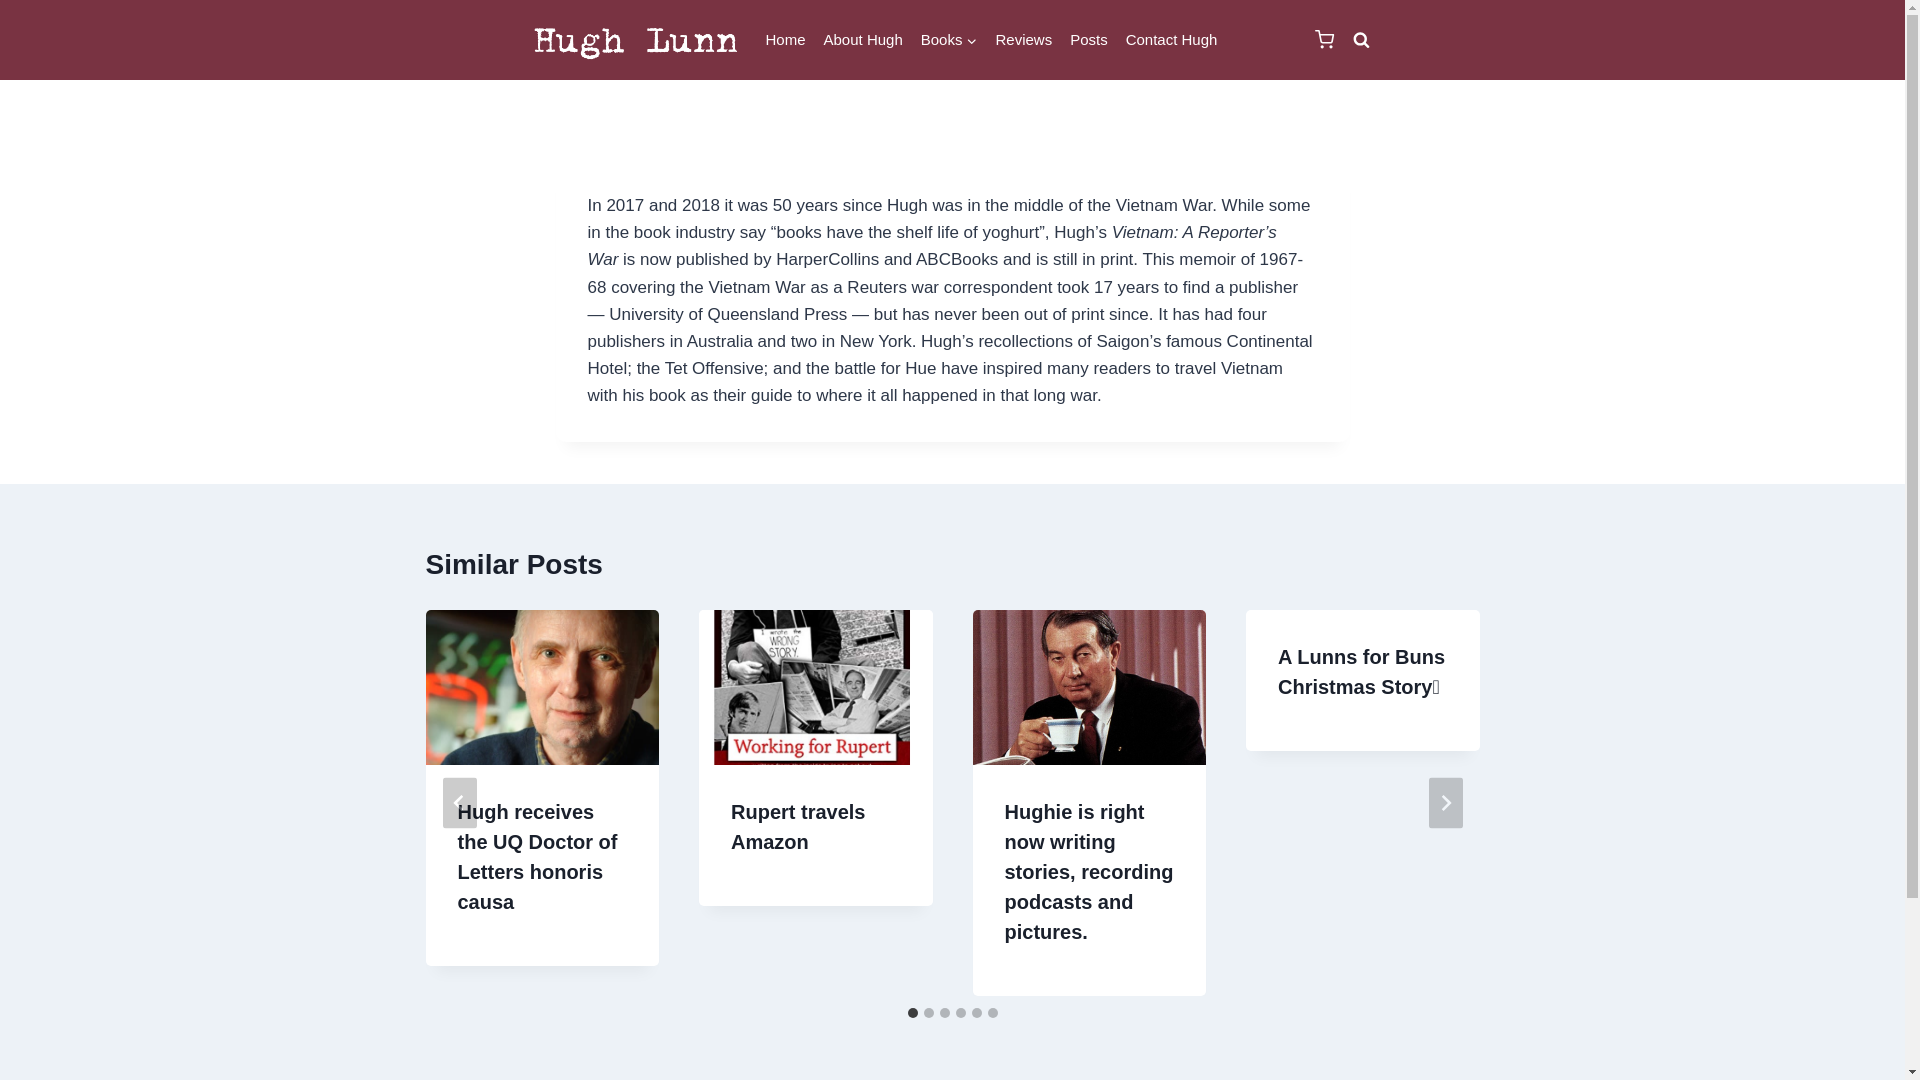  I want to click on Contact Hugh, so click(1172, 40).